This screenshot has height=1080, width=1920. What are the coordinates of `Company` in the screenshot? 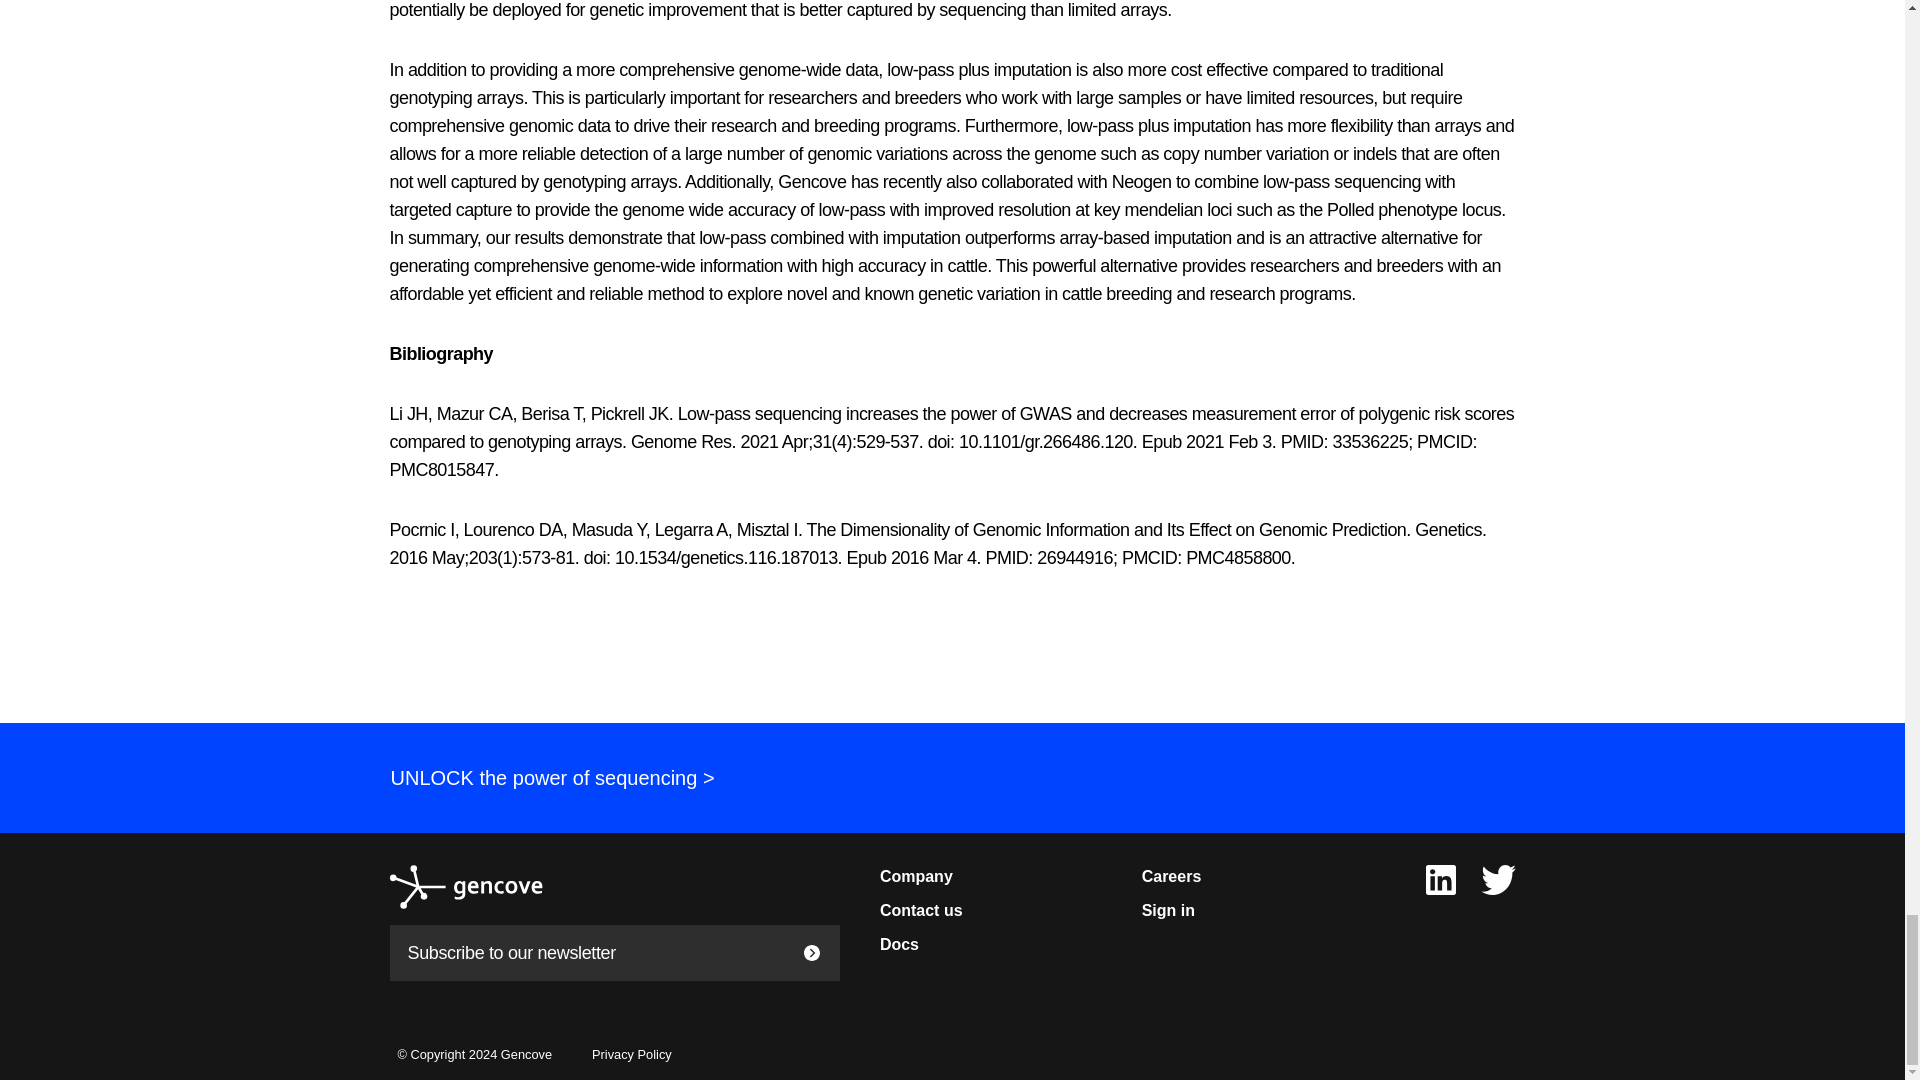 It's located at (916, 876).